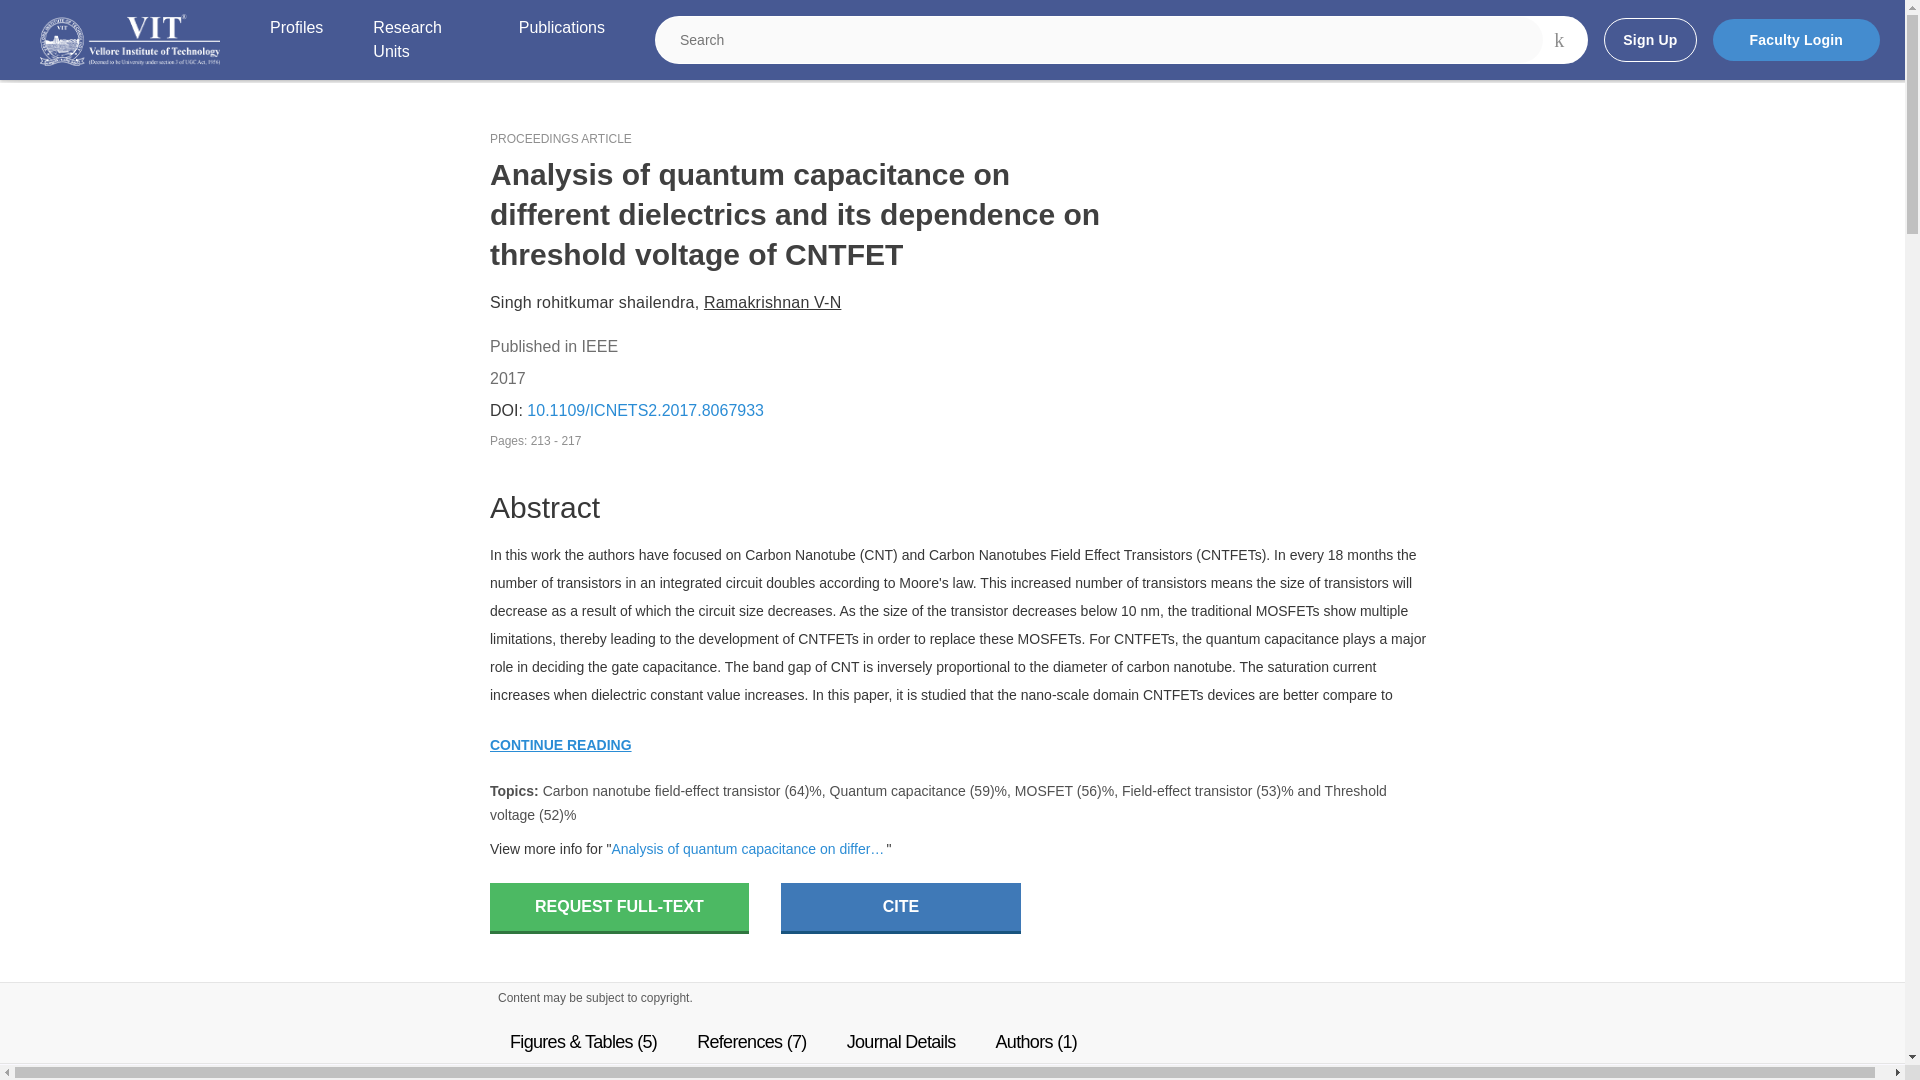  I want to click on REQUEST FULL-TEXT, so click(618, 908).